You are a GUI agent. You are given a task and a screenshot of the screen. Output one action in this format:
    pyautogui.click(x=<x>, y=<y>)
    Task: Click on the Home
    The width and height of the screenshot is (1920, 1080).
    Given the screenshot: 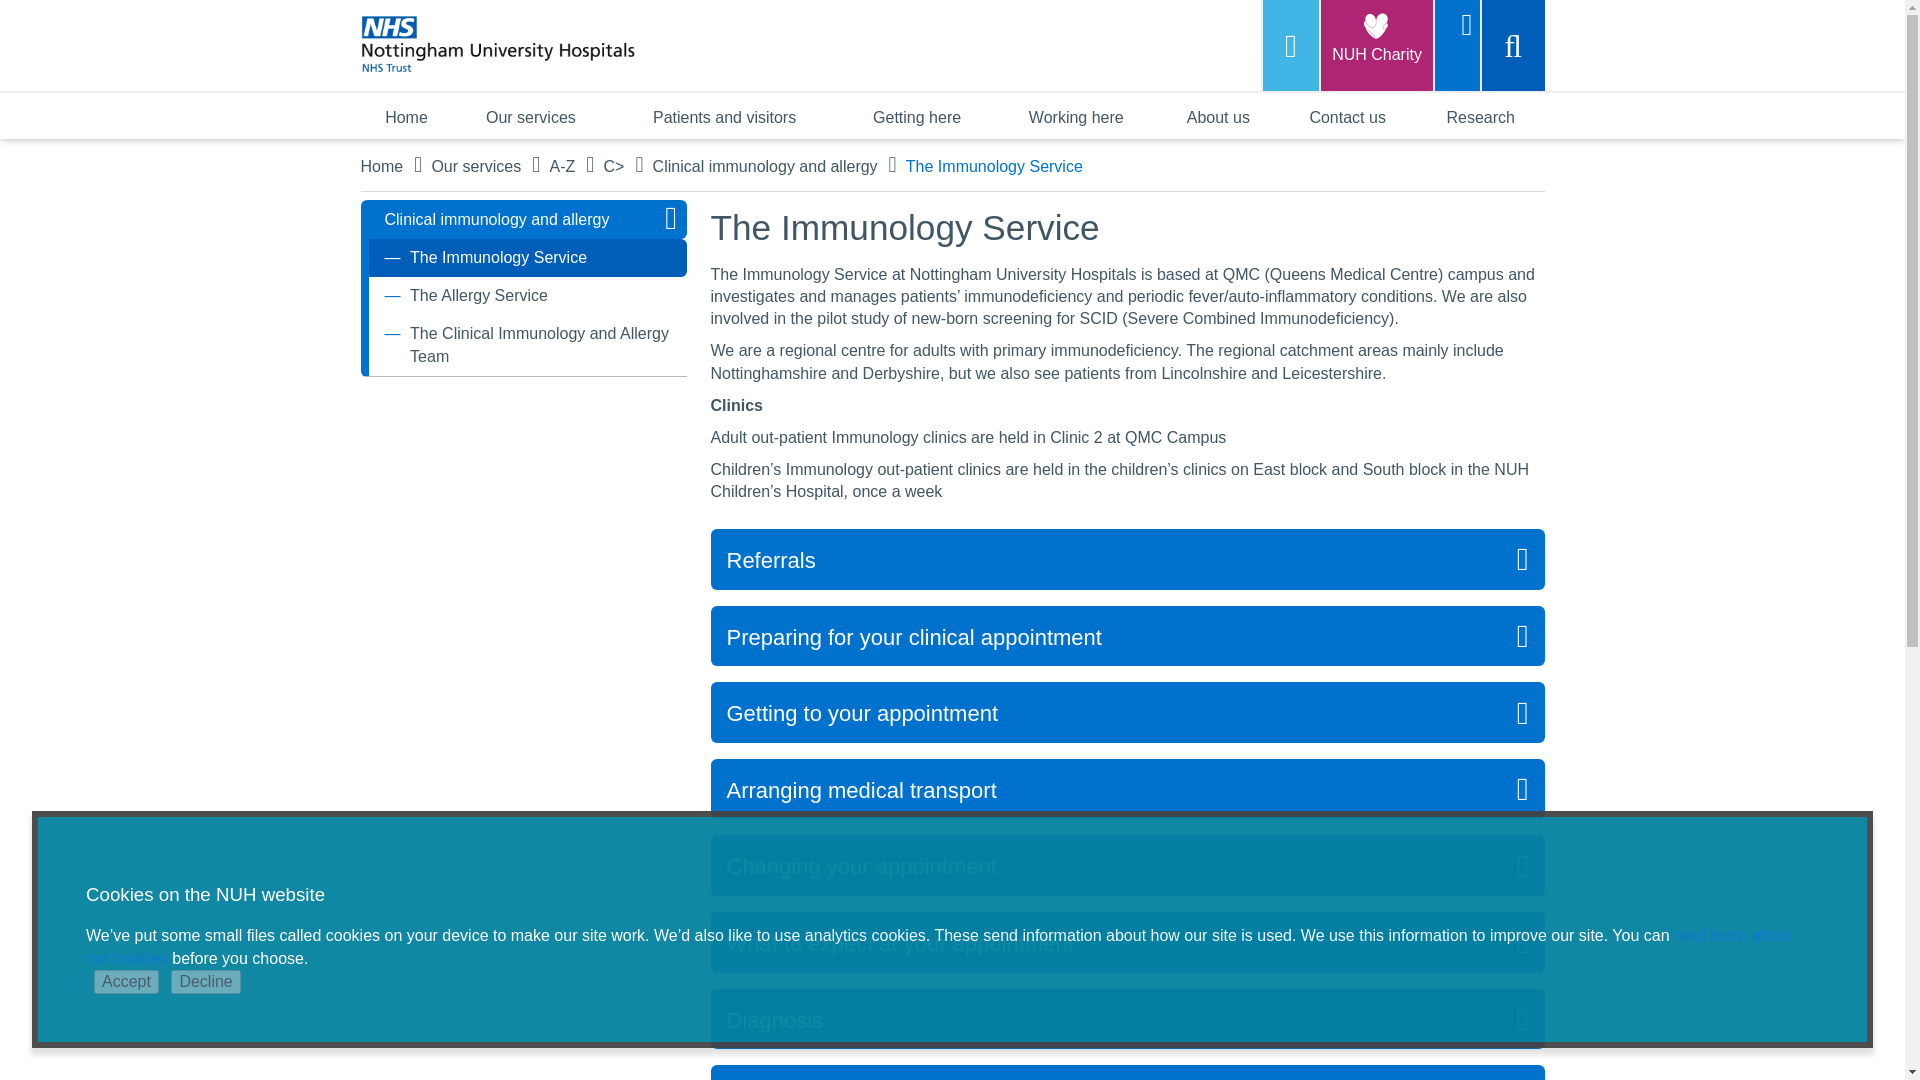 What is the action you would take?
    pyautogui.click(x=406, y=116)
    